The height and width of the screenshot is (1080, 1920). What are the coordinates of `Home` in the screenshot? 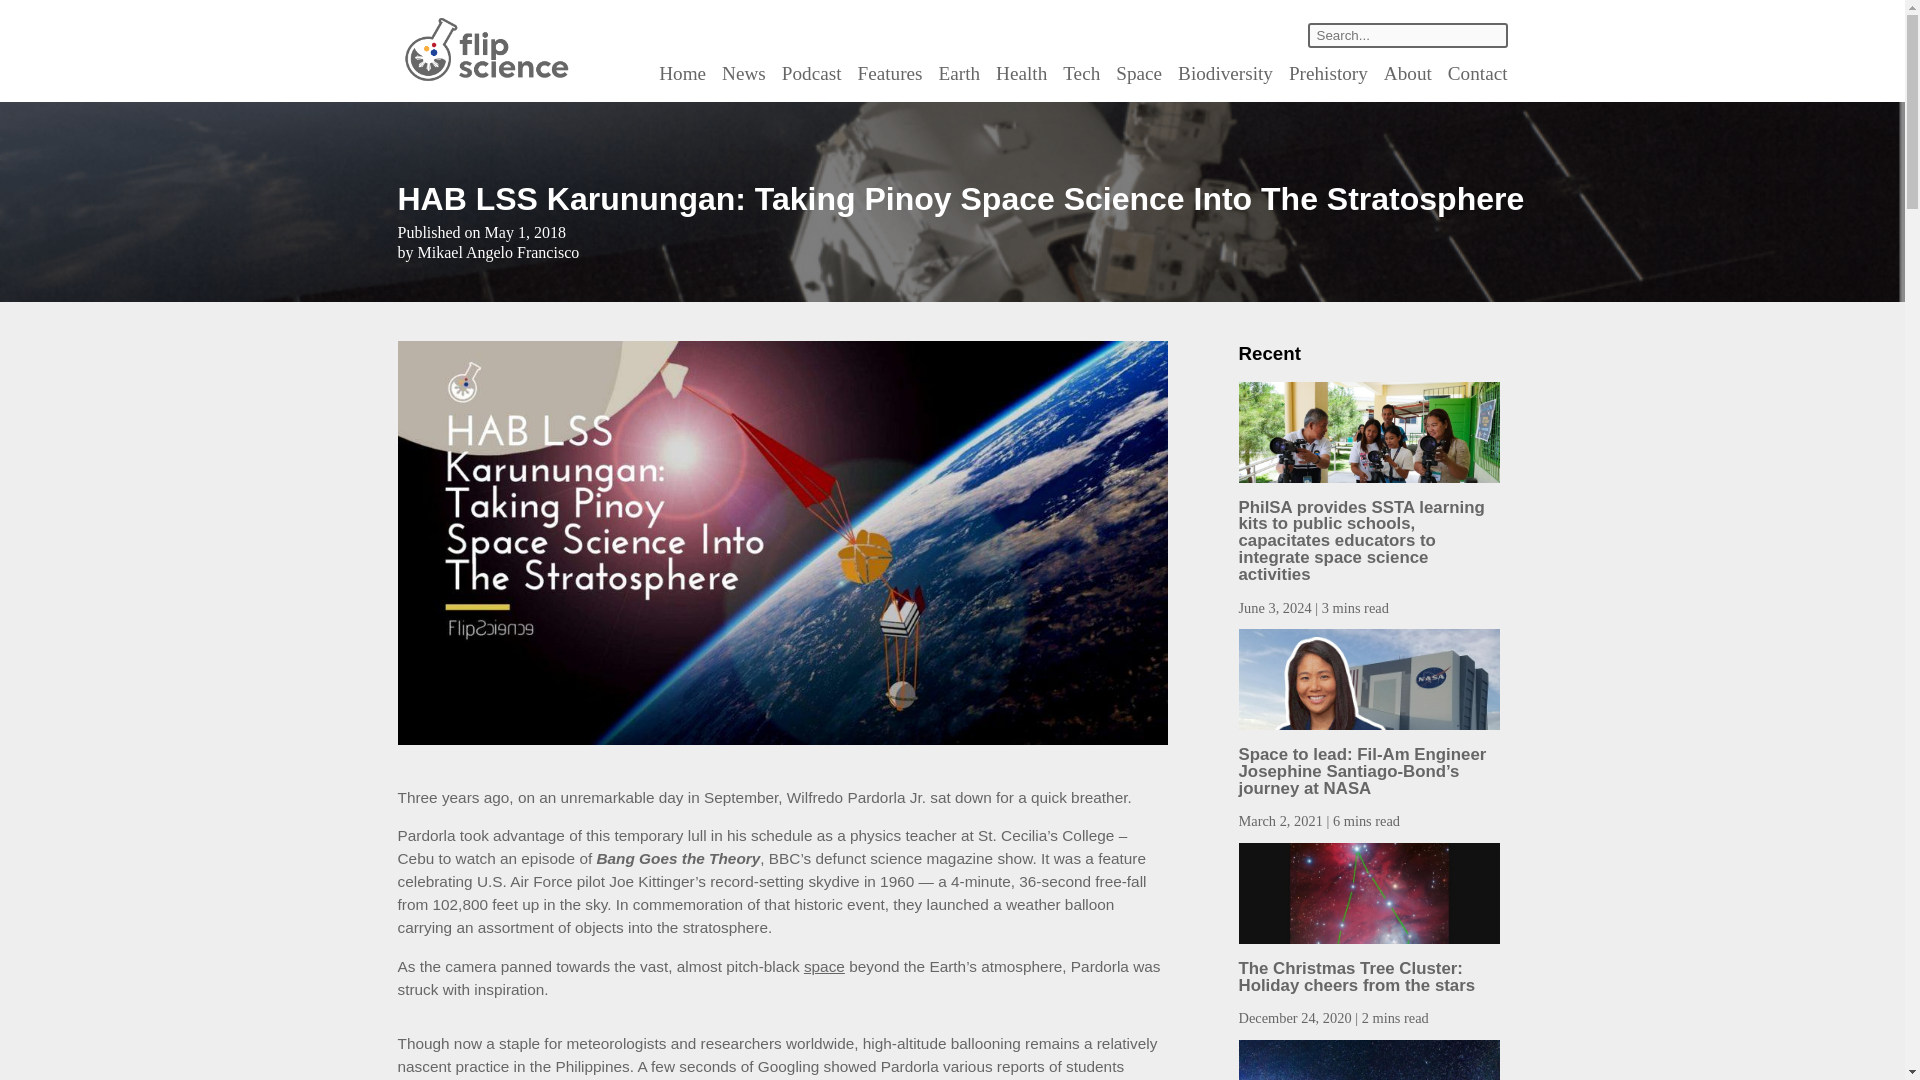 It's located at (682, 73).